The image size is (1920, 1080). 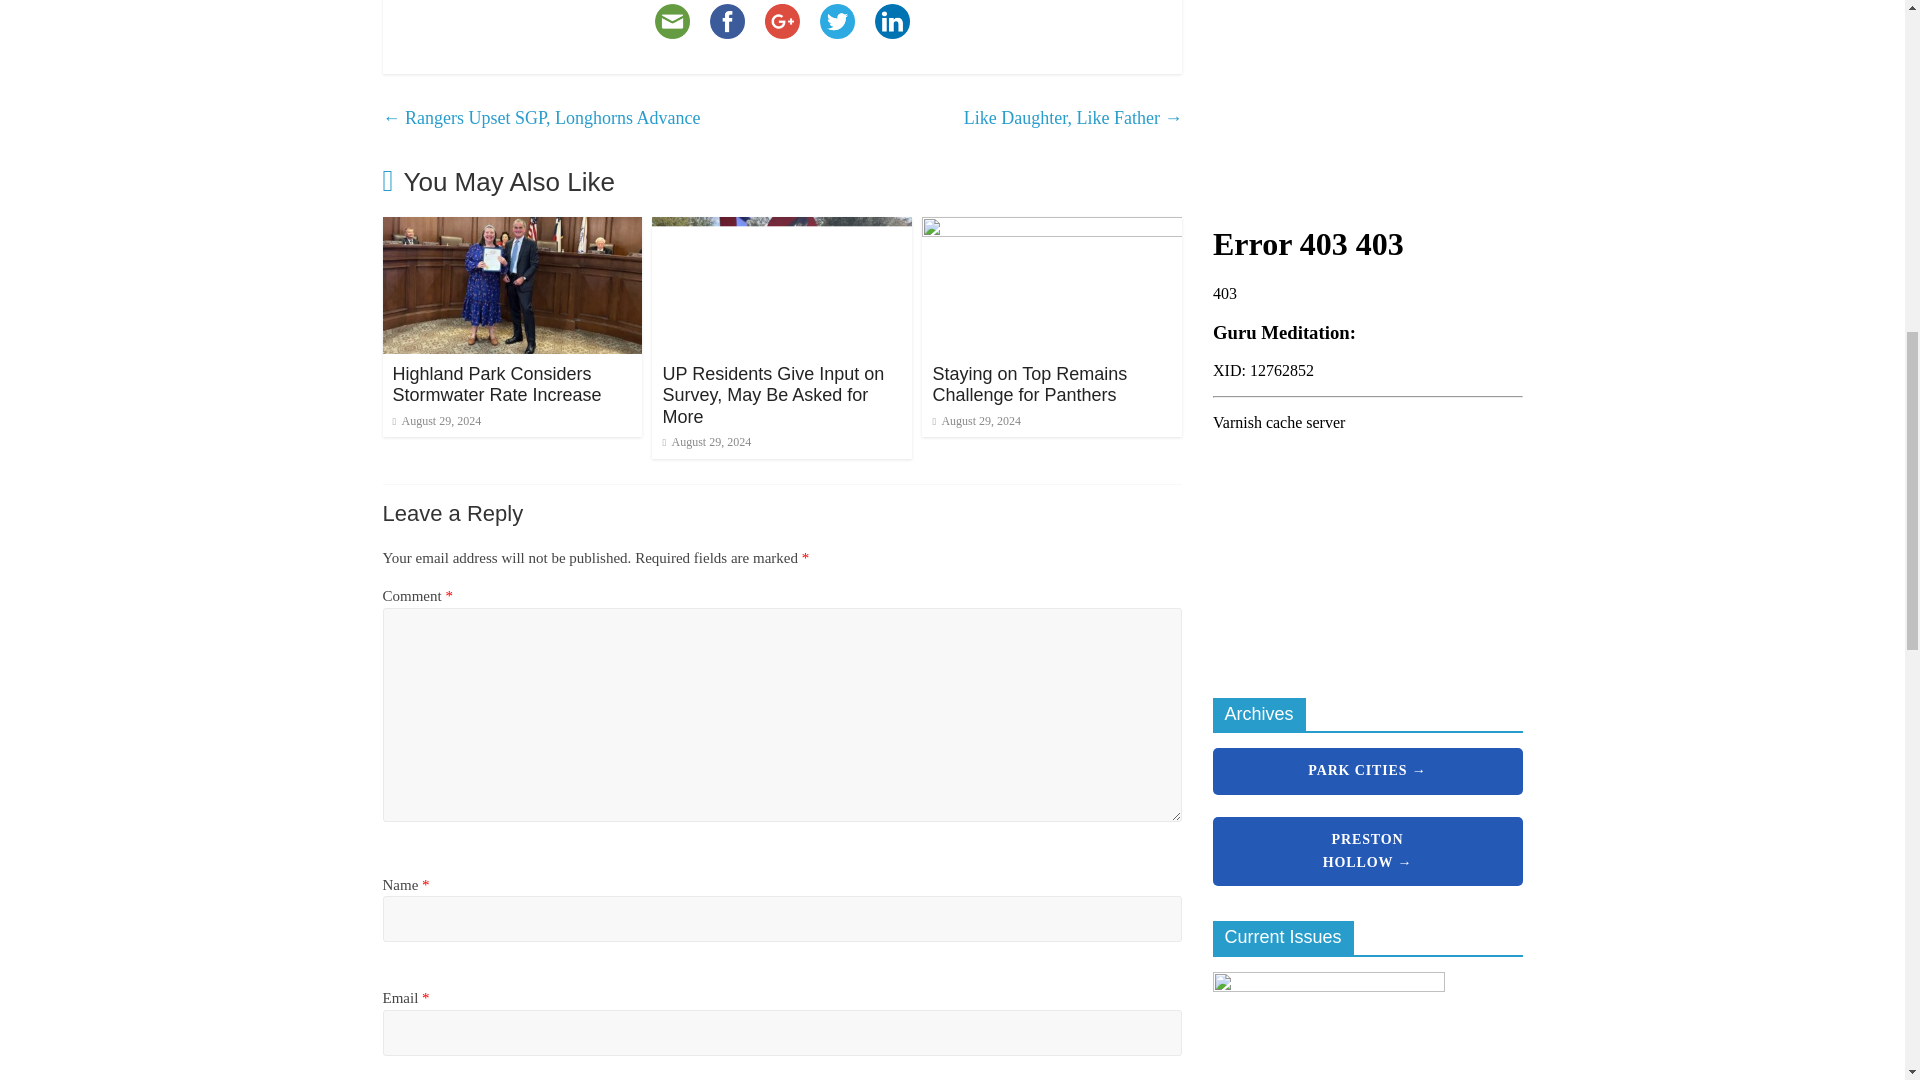 What do you see at coordinates (892, 24) in the screenshot?
I see `linkedin` at bounding box center [892, 24].